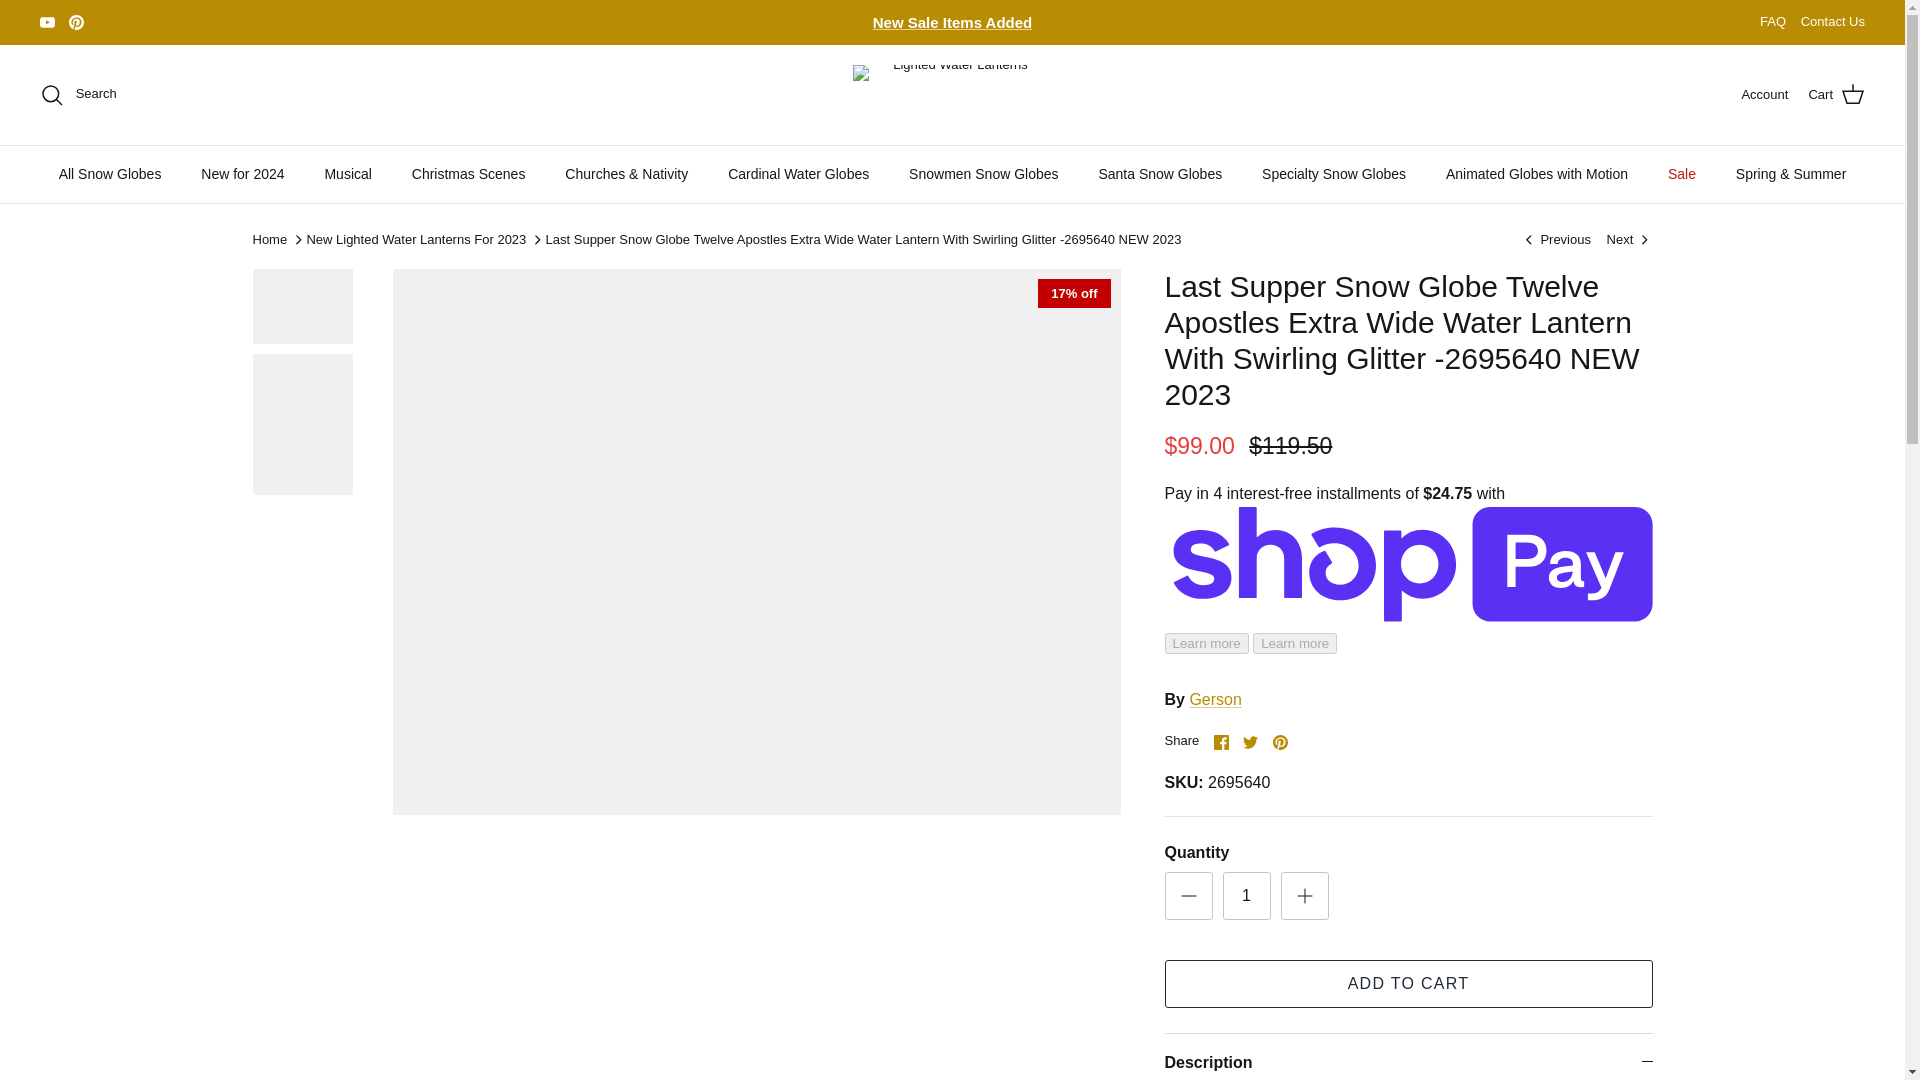  What do you see at coordinates (1280, 742) in the screenshot?
I see `Pinterest` at bounding box center [1280, 742].